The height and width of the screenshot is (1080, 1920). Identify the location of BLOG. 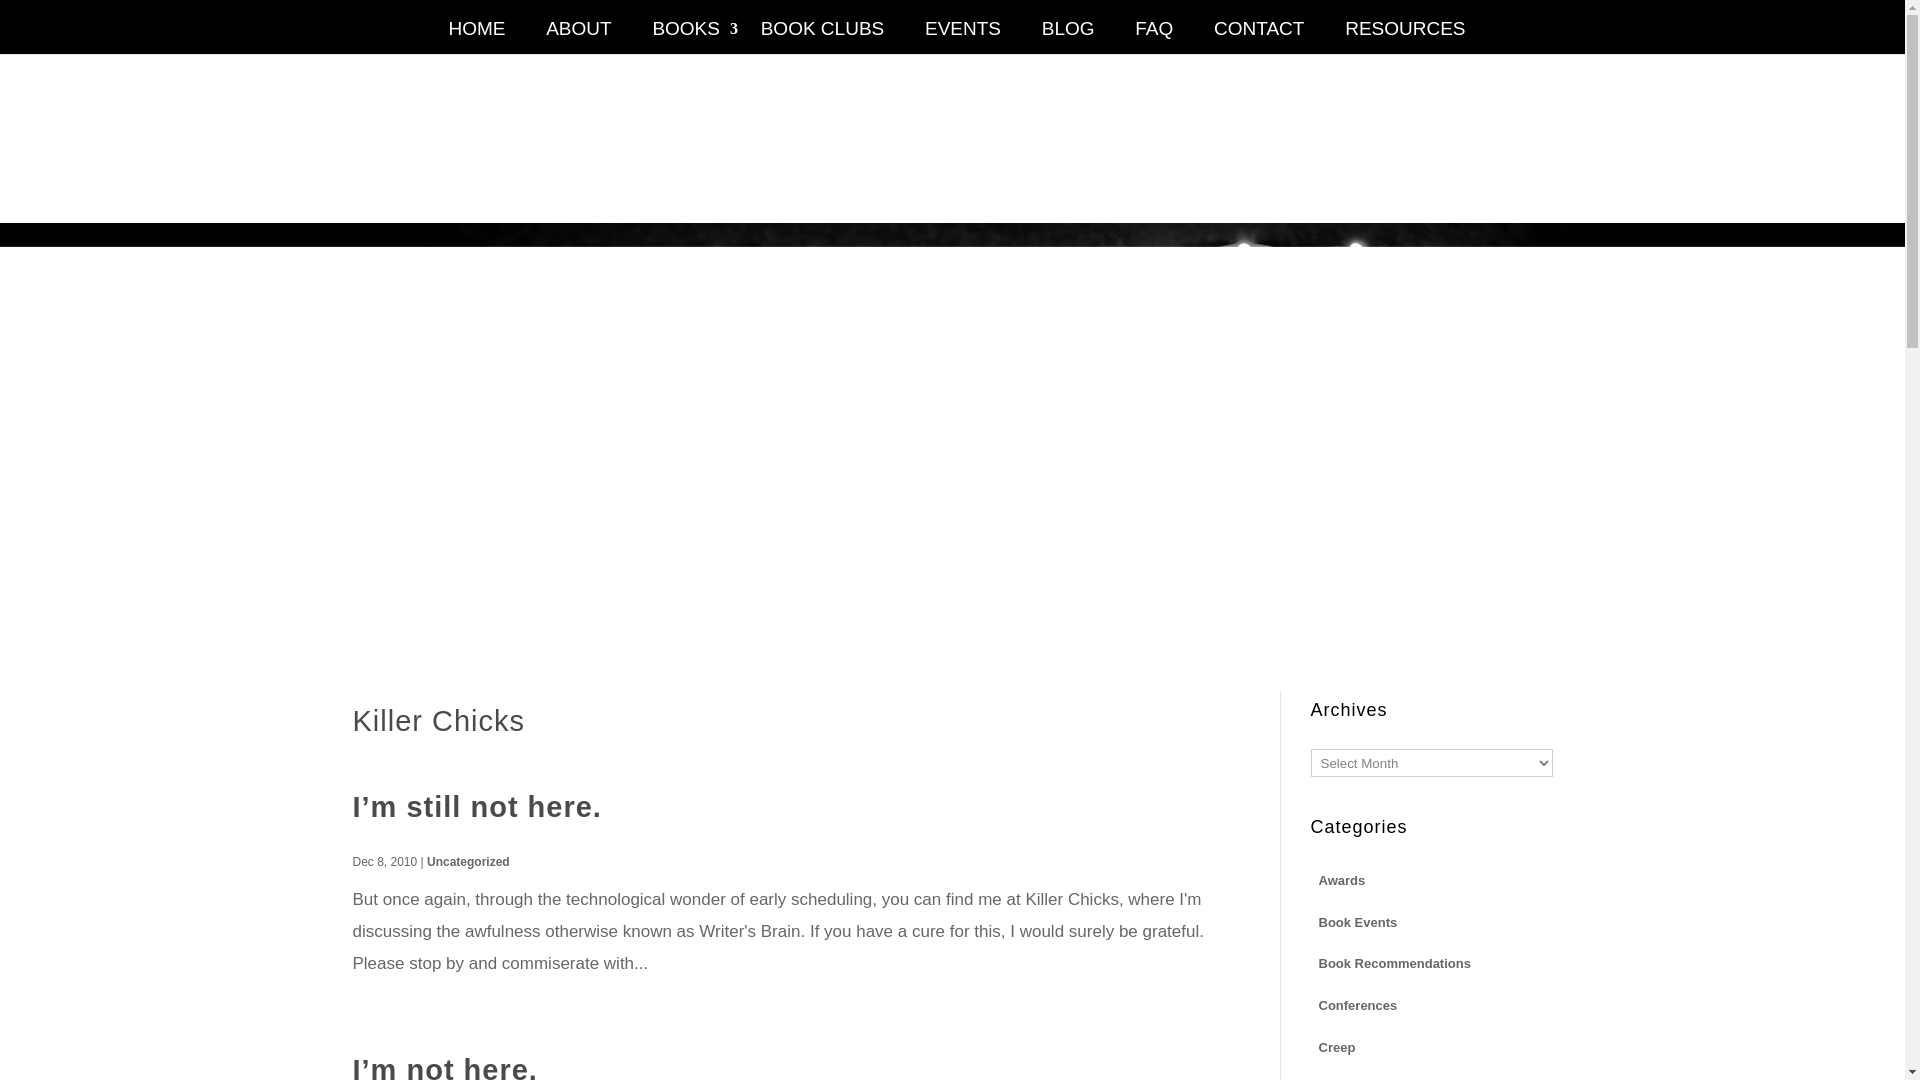
(1068, 38).